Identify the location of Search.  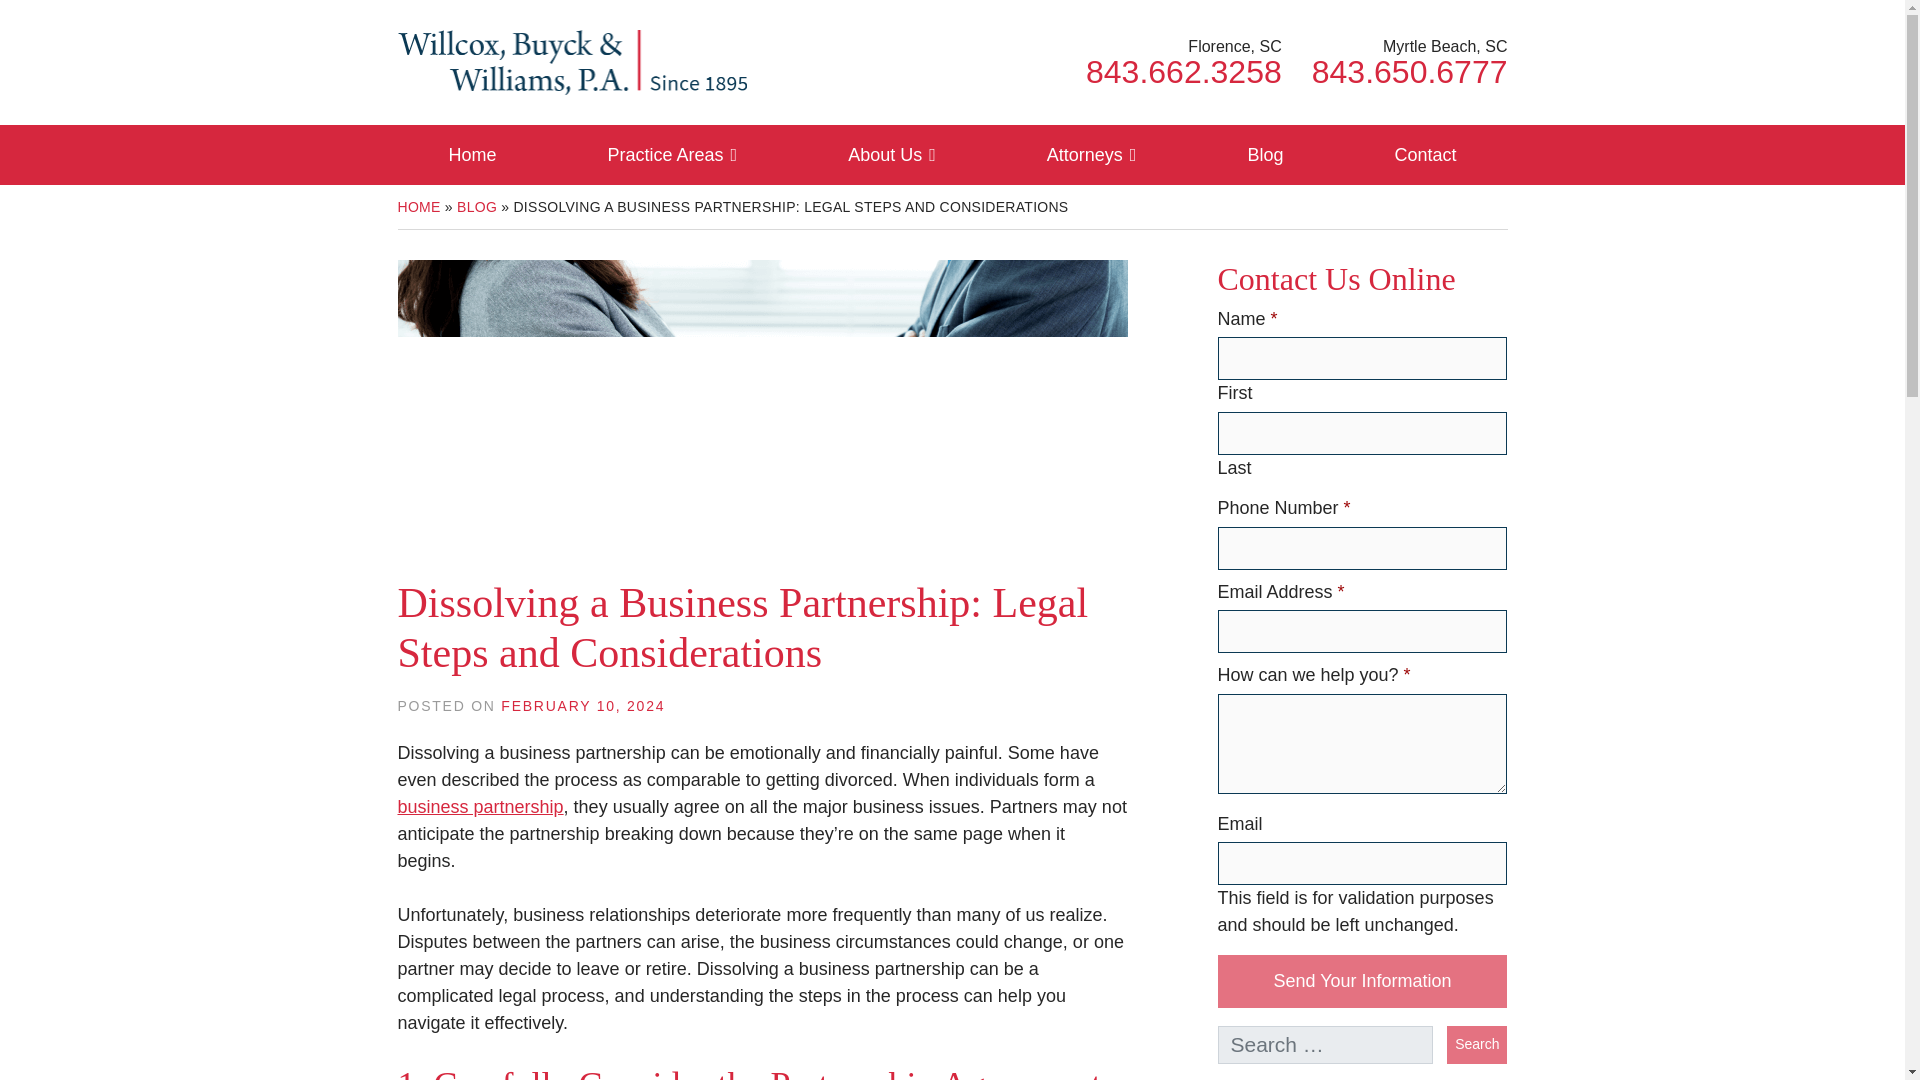
(1477, 1044).